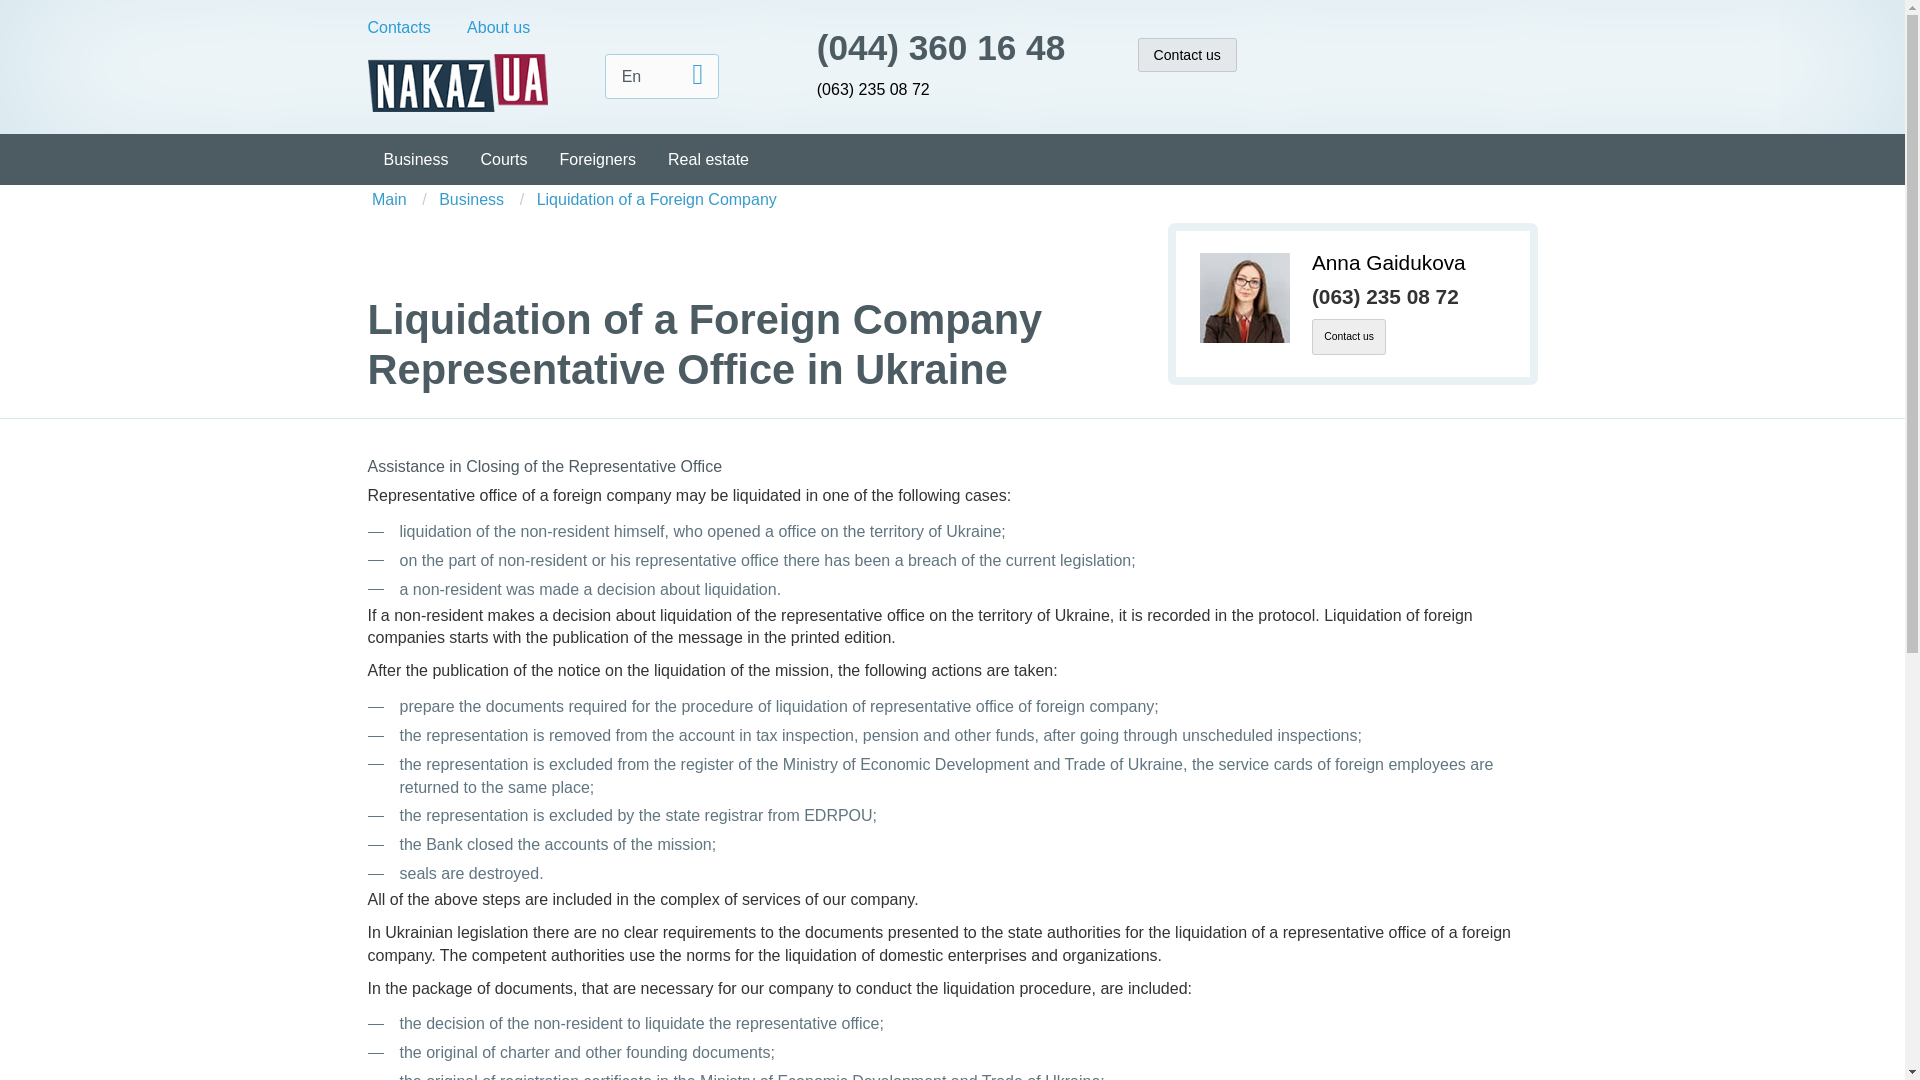 This screenshot has height=1080, width=1920. Describe the element at coordinates (662, 76) in the screenshot. I see `En` at that location.